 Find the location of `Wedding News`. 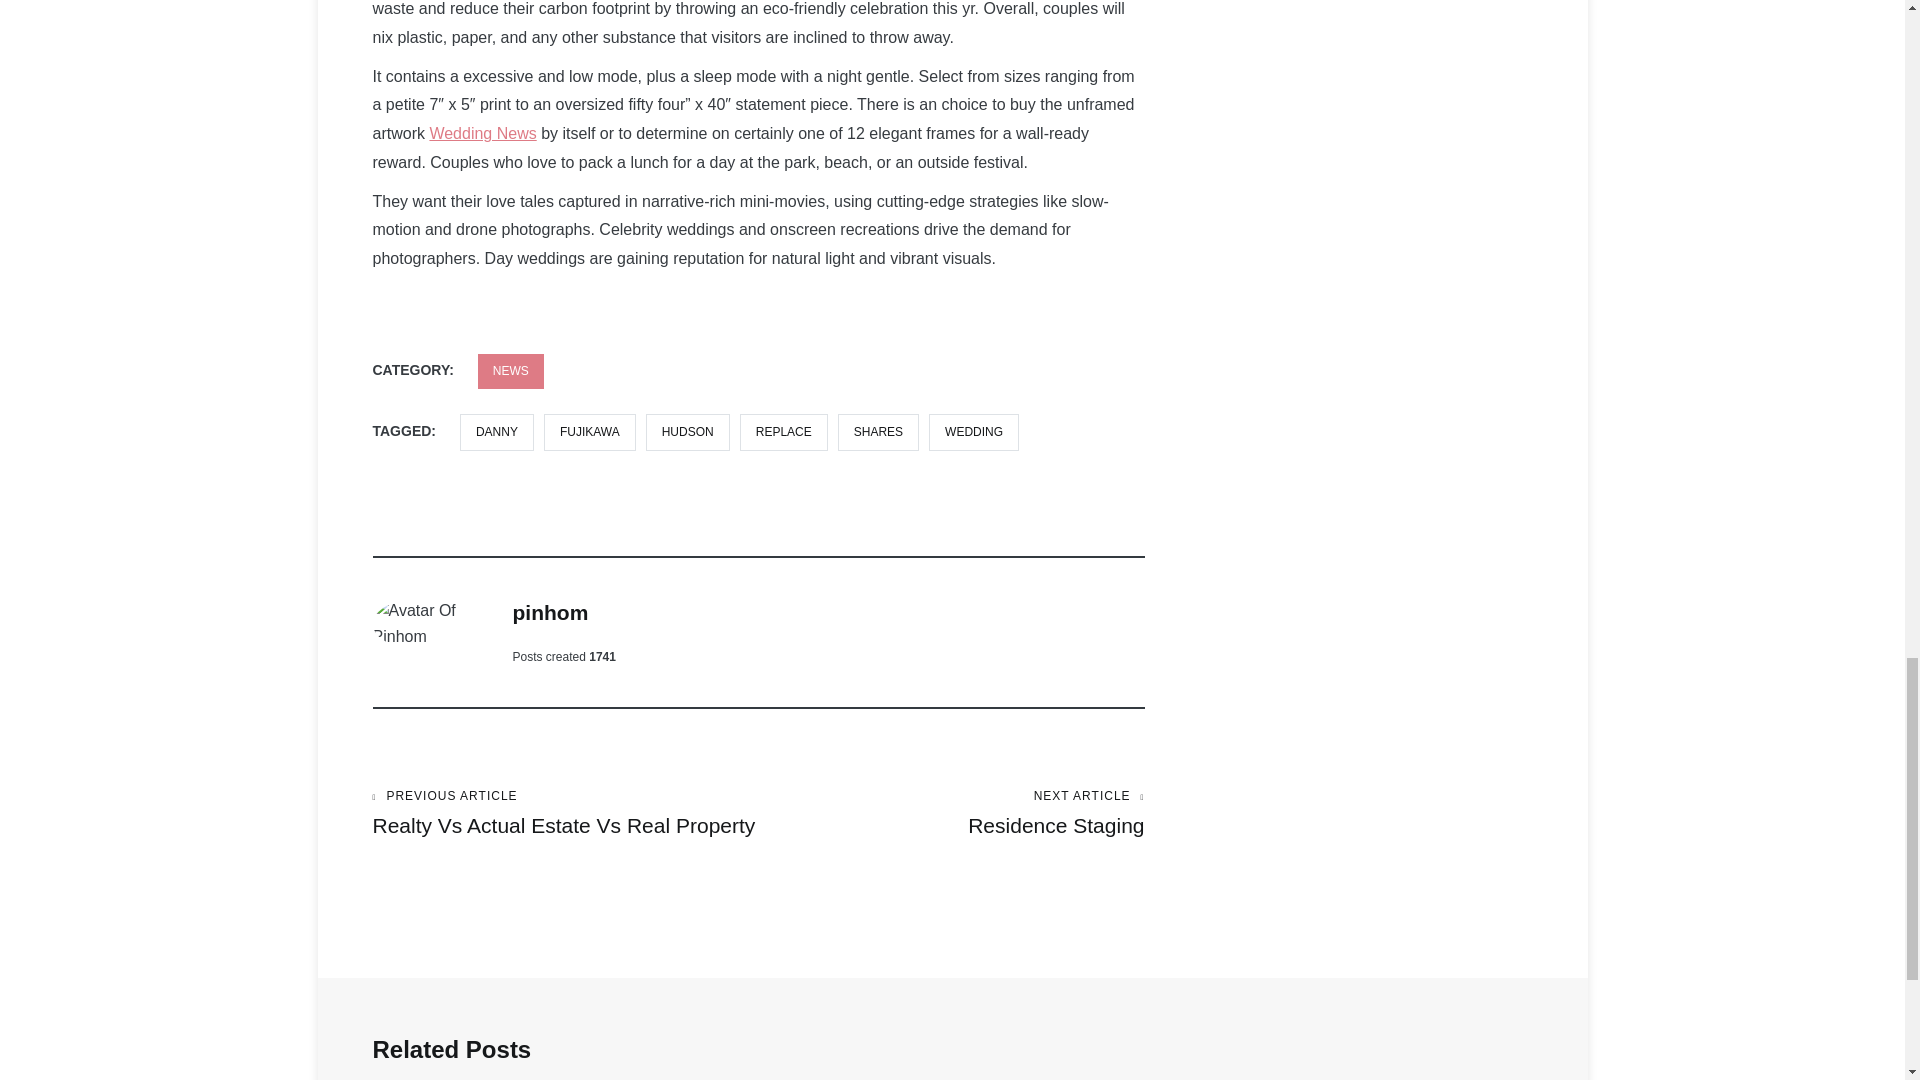

Wedding News is located at coordinates (482, 133).